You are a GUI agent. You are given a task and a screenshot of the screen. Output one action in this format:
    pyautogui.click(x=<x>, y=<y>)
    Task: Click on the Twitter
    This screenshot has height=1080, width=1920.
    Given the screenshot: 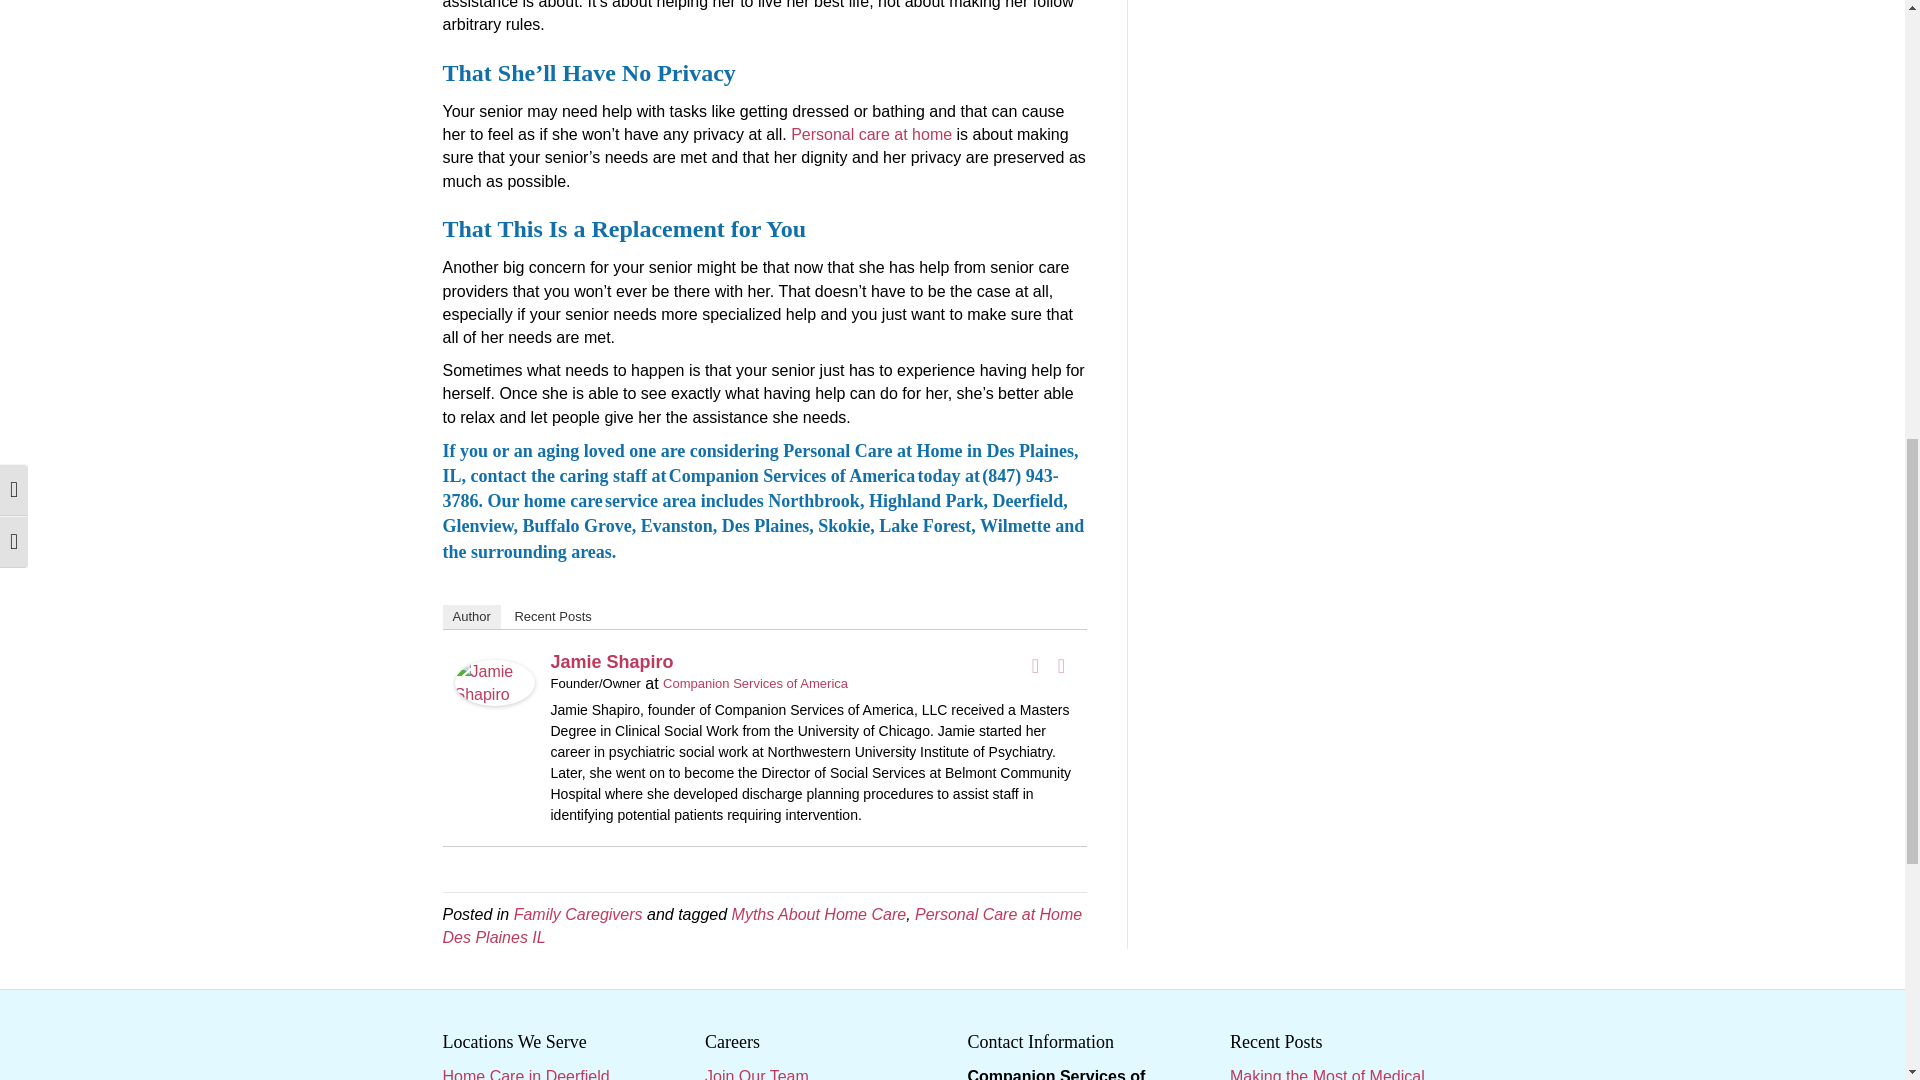 What is the action you would take?
    pyautogui.click(x=1062, y=666)
    